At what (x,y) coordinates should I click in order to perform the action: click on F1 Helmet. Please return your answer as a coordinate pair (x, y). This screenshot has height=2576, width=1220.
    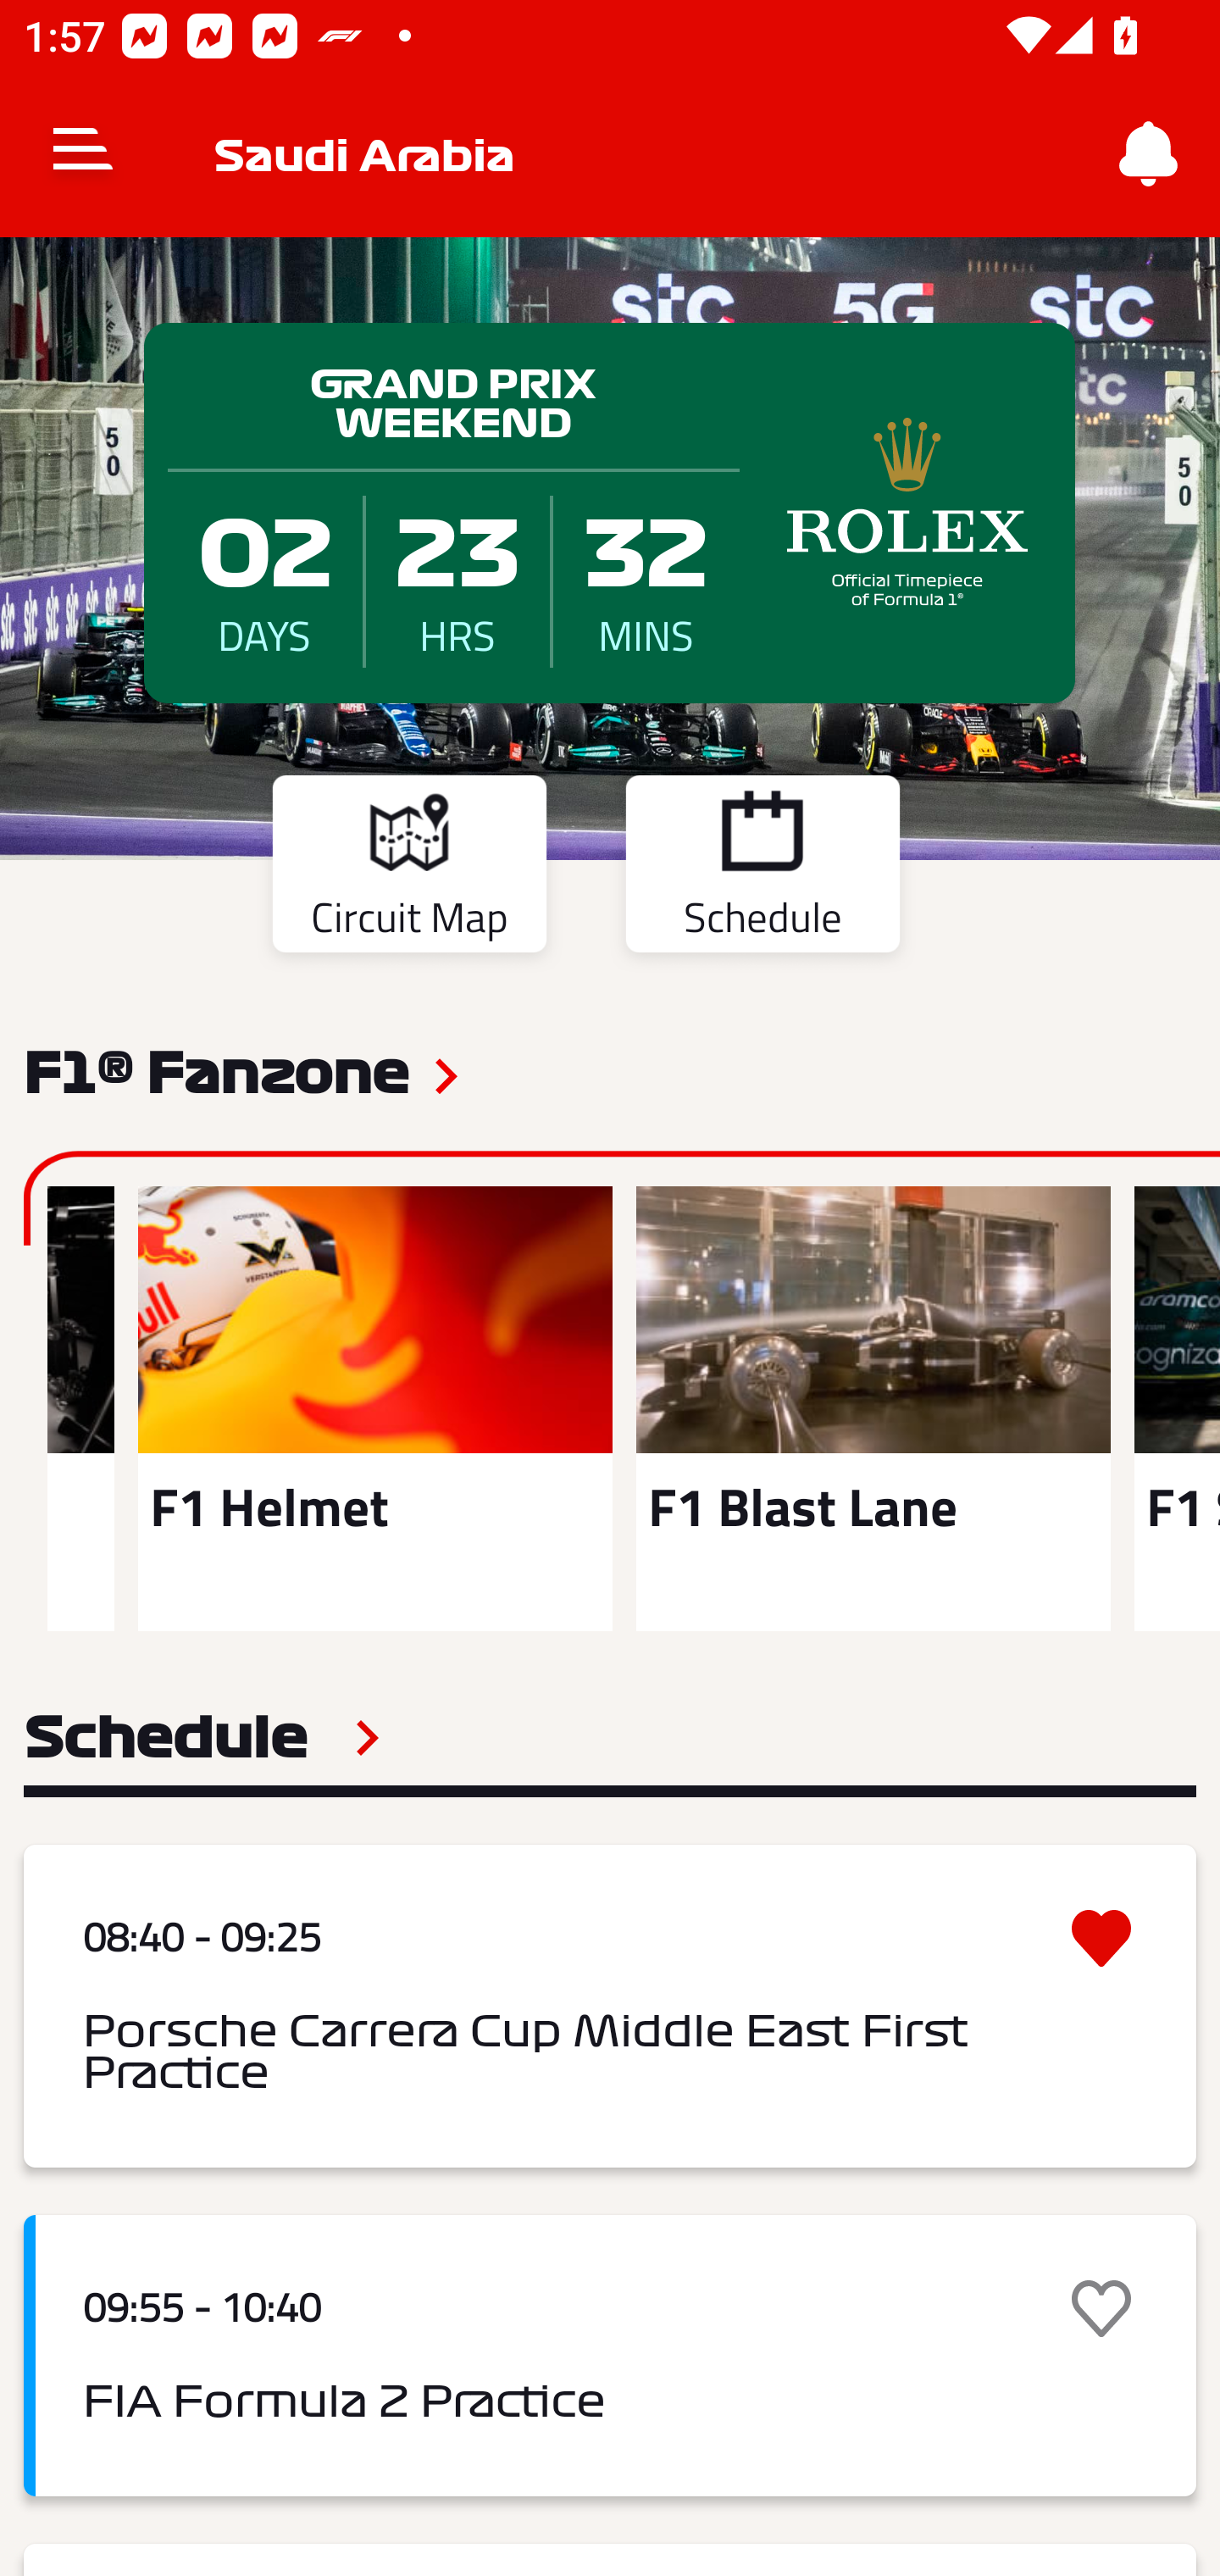
    Looking at the image, I should click on (374, 1408).